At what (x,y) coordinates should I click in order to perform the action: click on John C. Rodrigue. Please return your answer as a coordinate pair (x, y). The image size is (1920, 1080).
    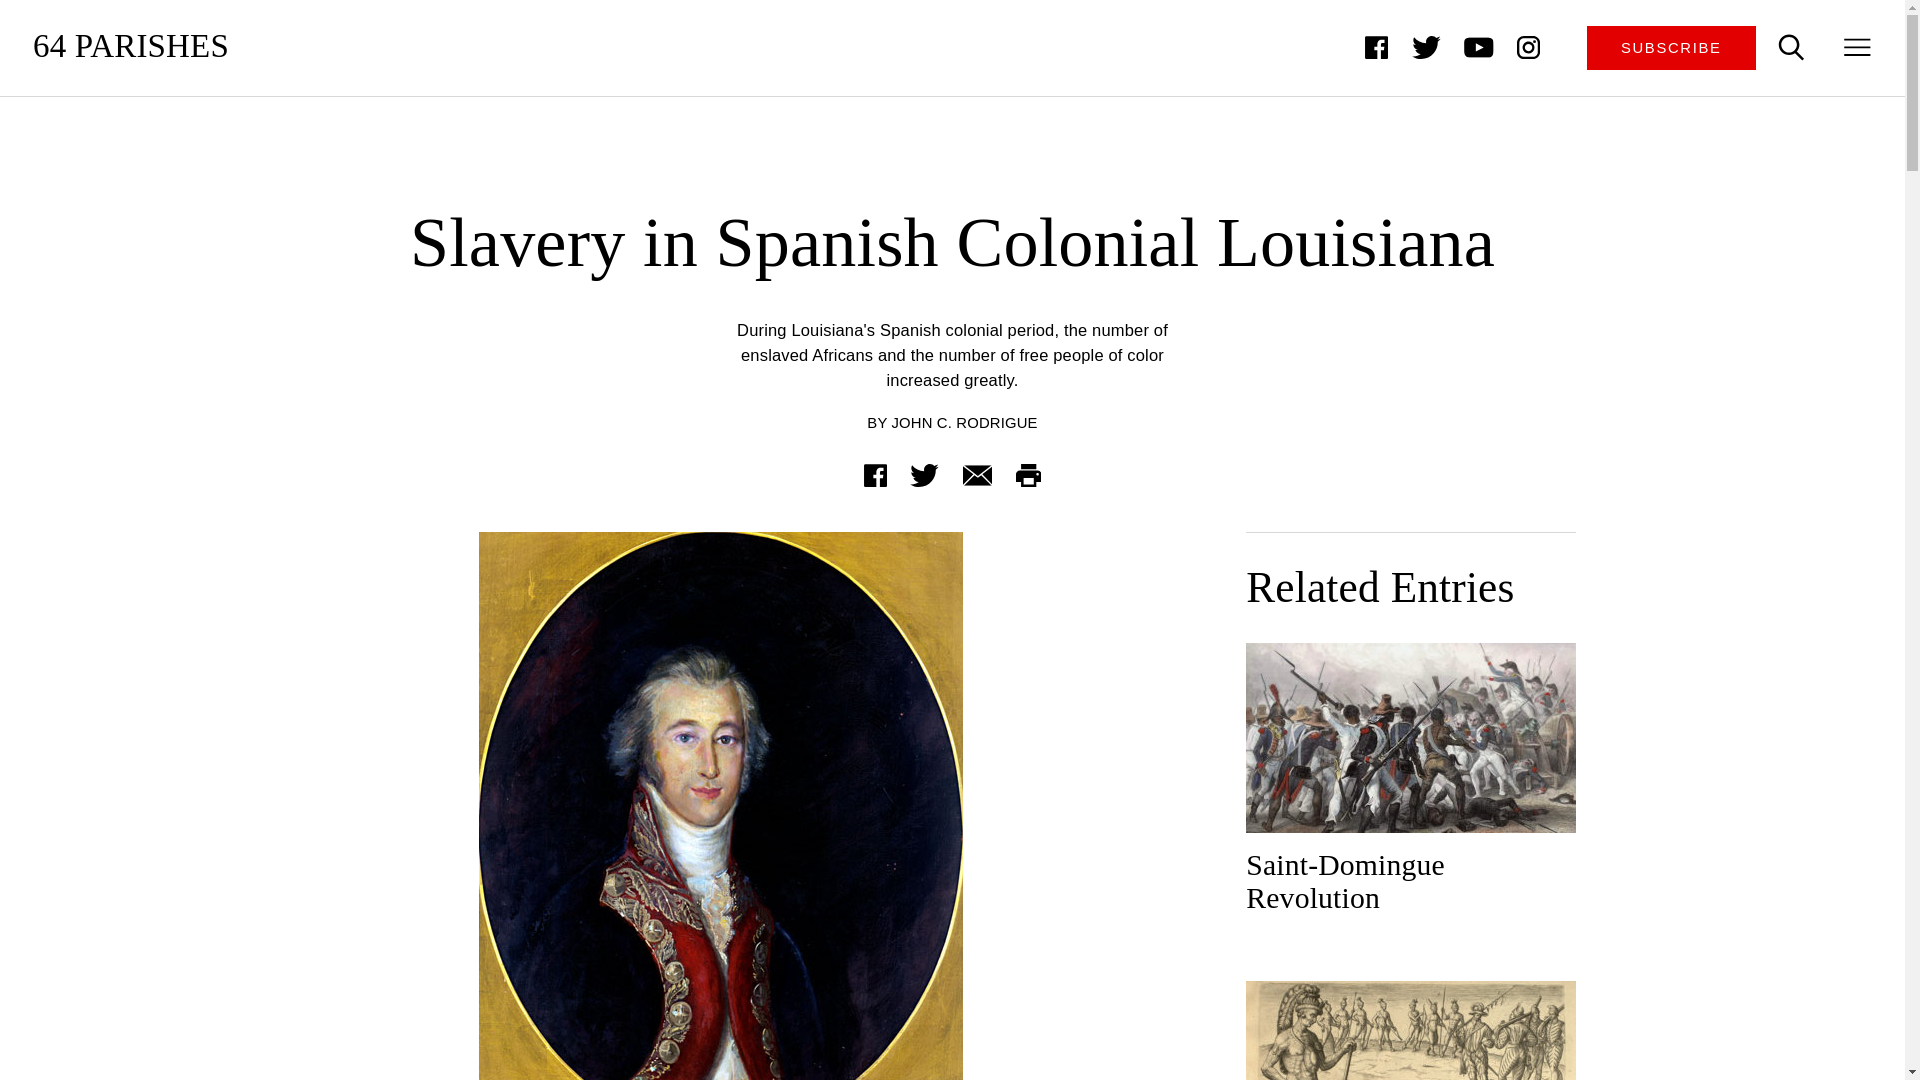
    Looking at the image, I should click on (965, 422).